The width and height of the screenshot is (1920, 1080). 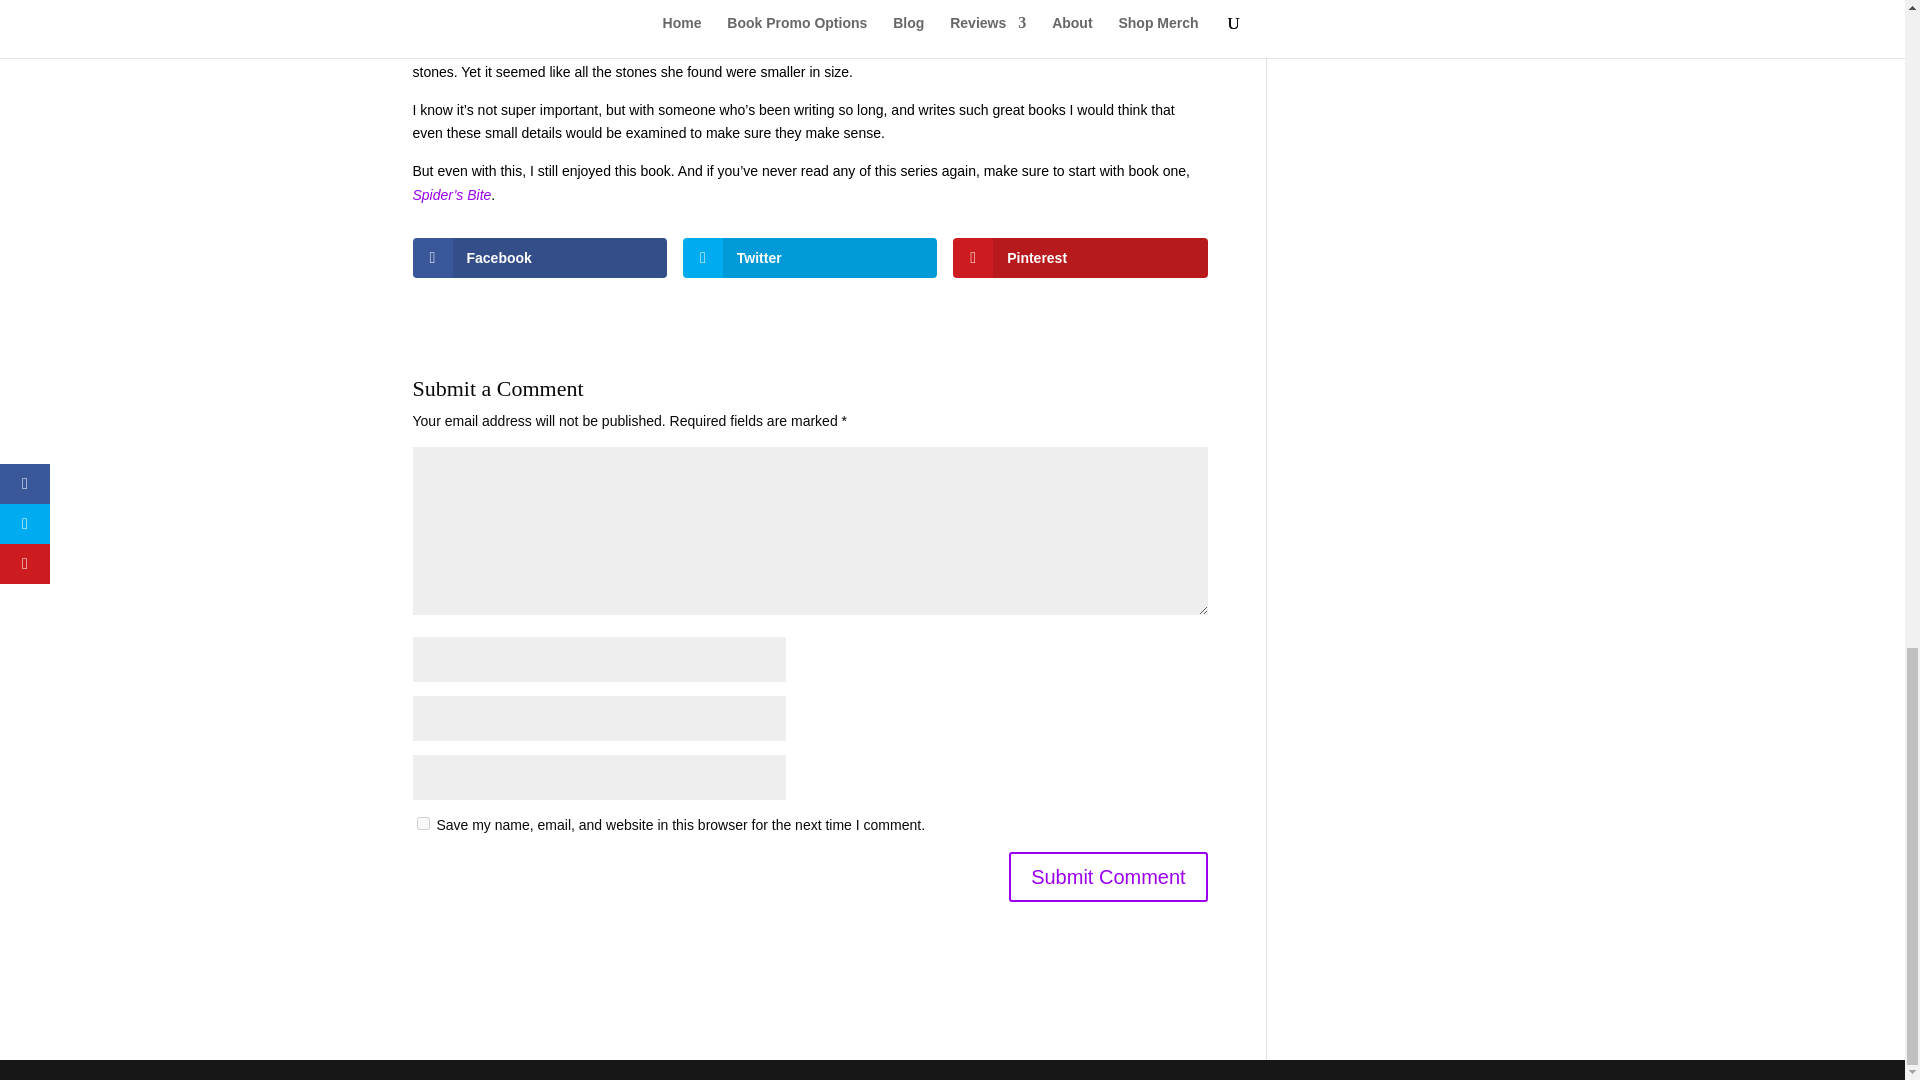 What do you see at coordinates (539, 257) in the screenshot?
I see `Facebook` at bounding box center [539, 257].